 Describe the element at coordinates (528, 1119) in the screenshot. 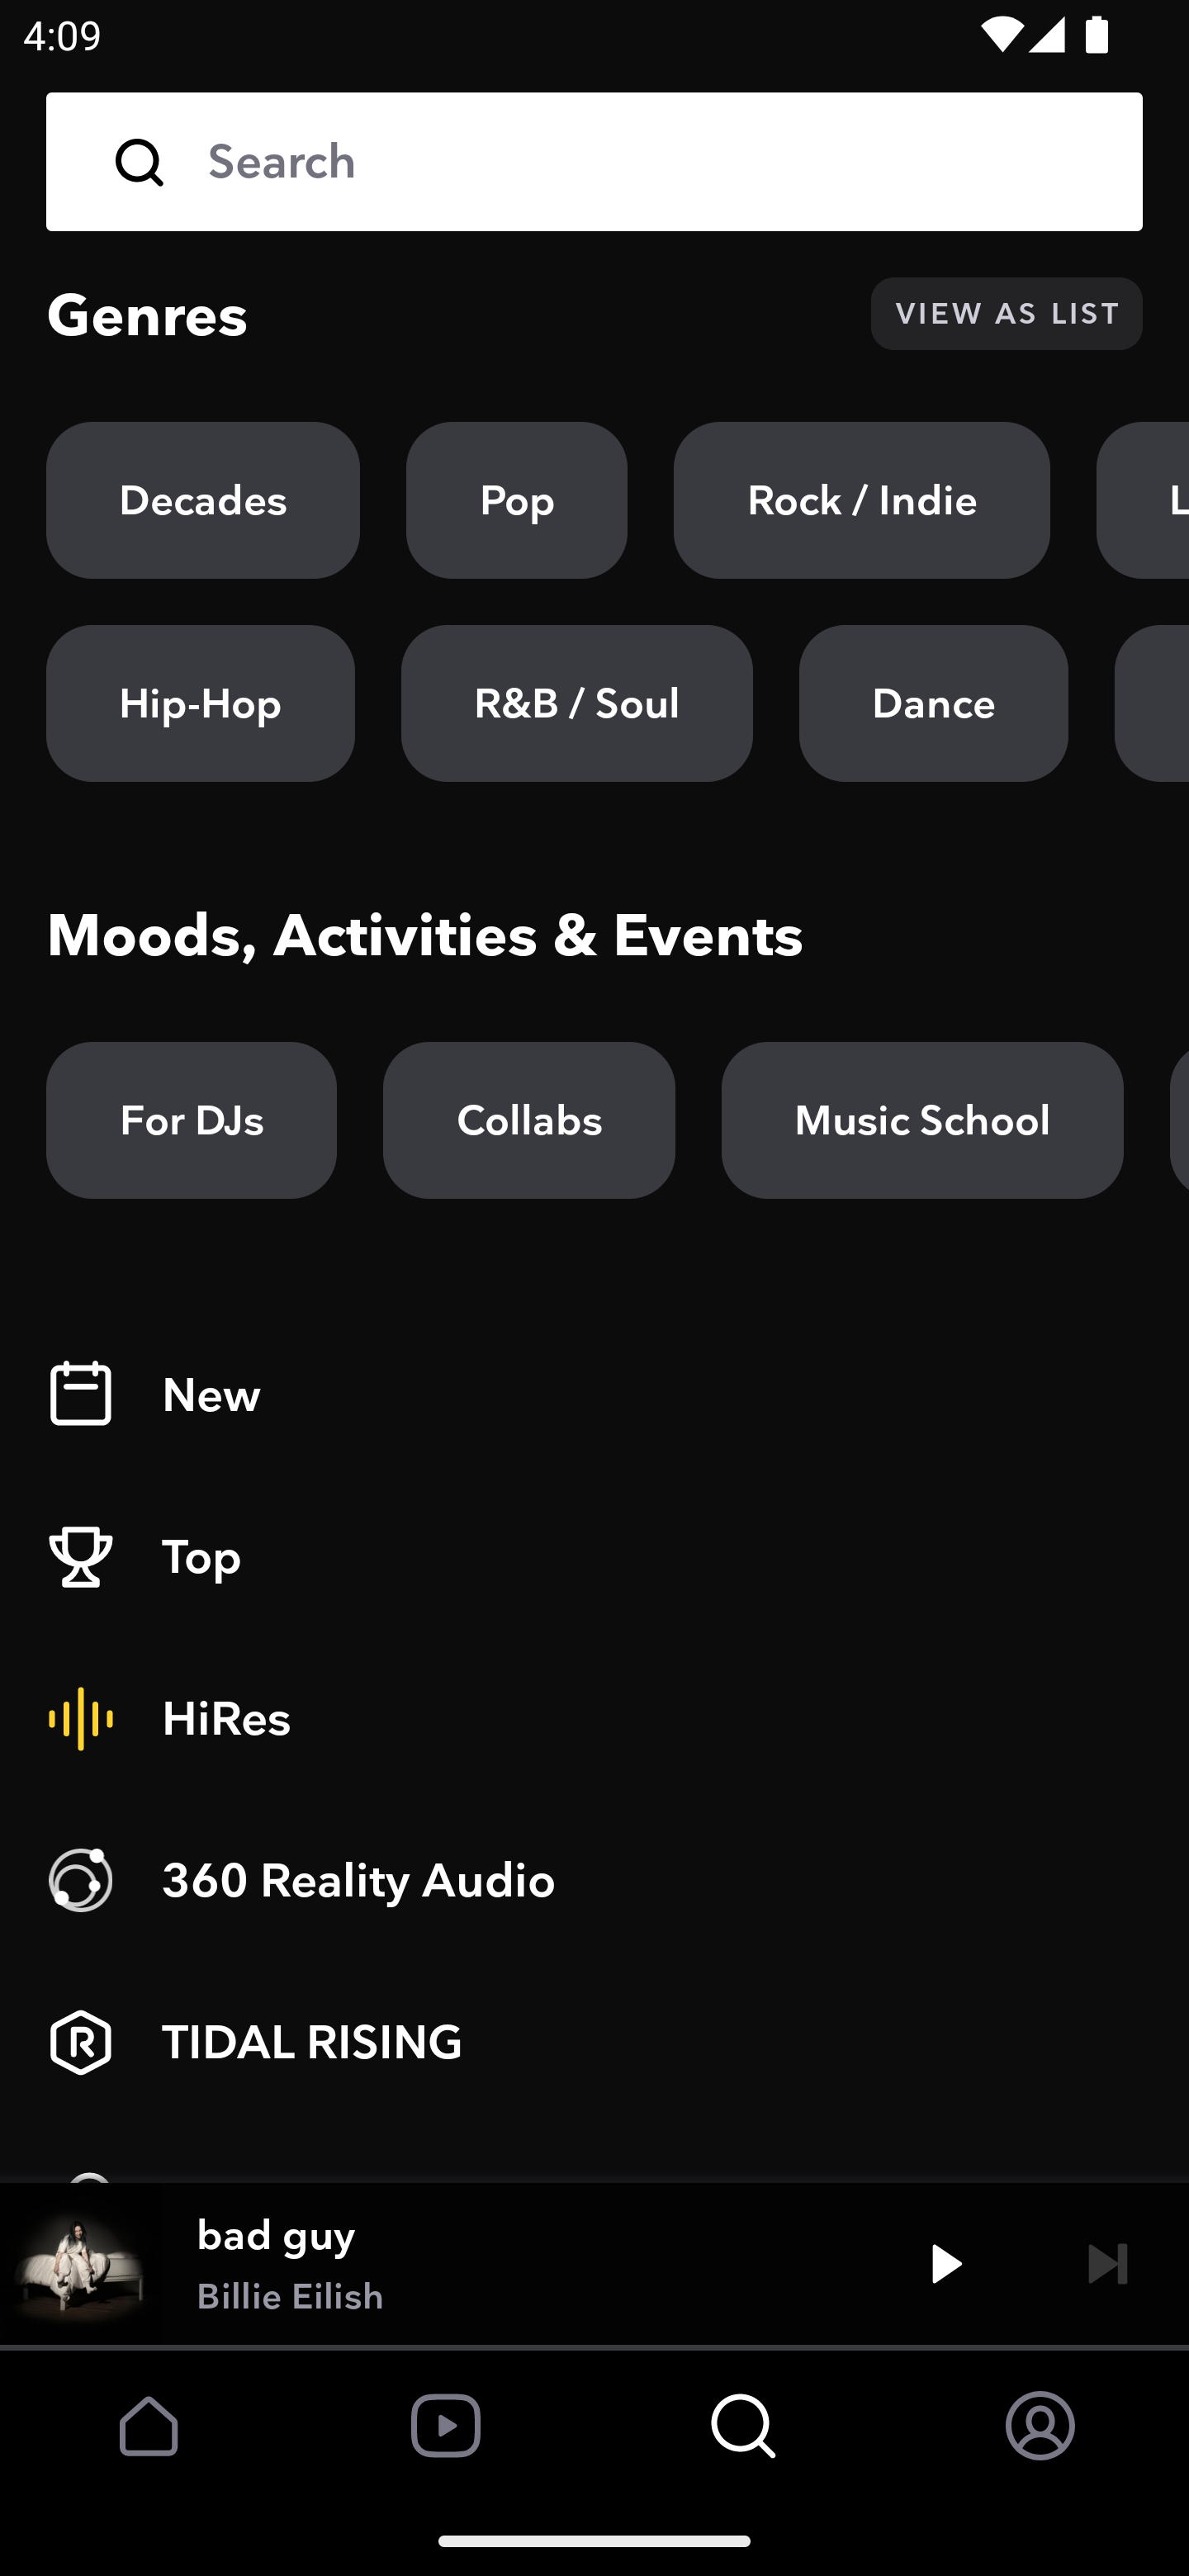

I see `Collabs` at that location.